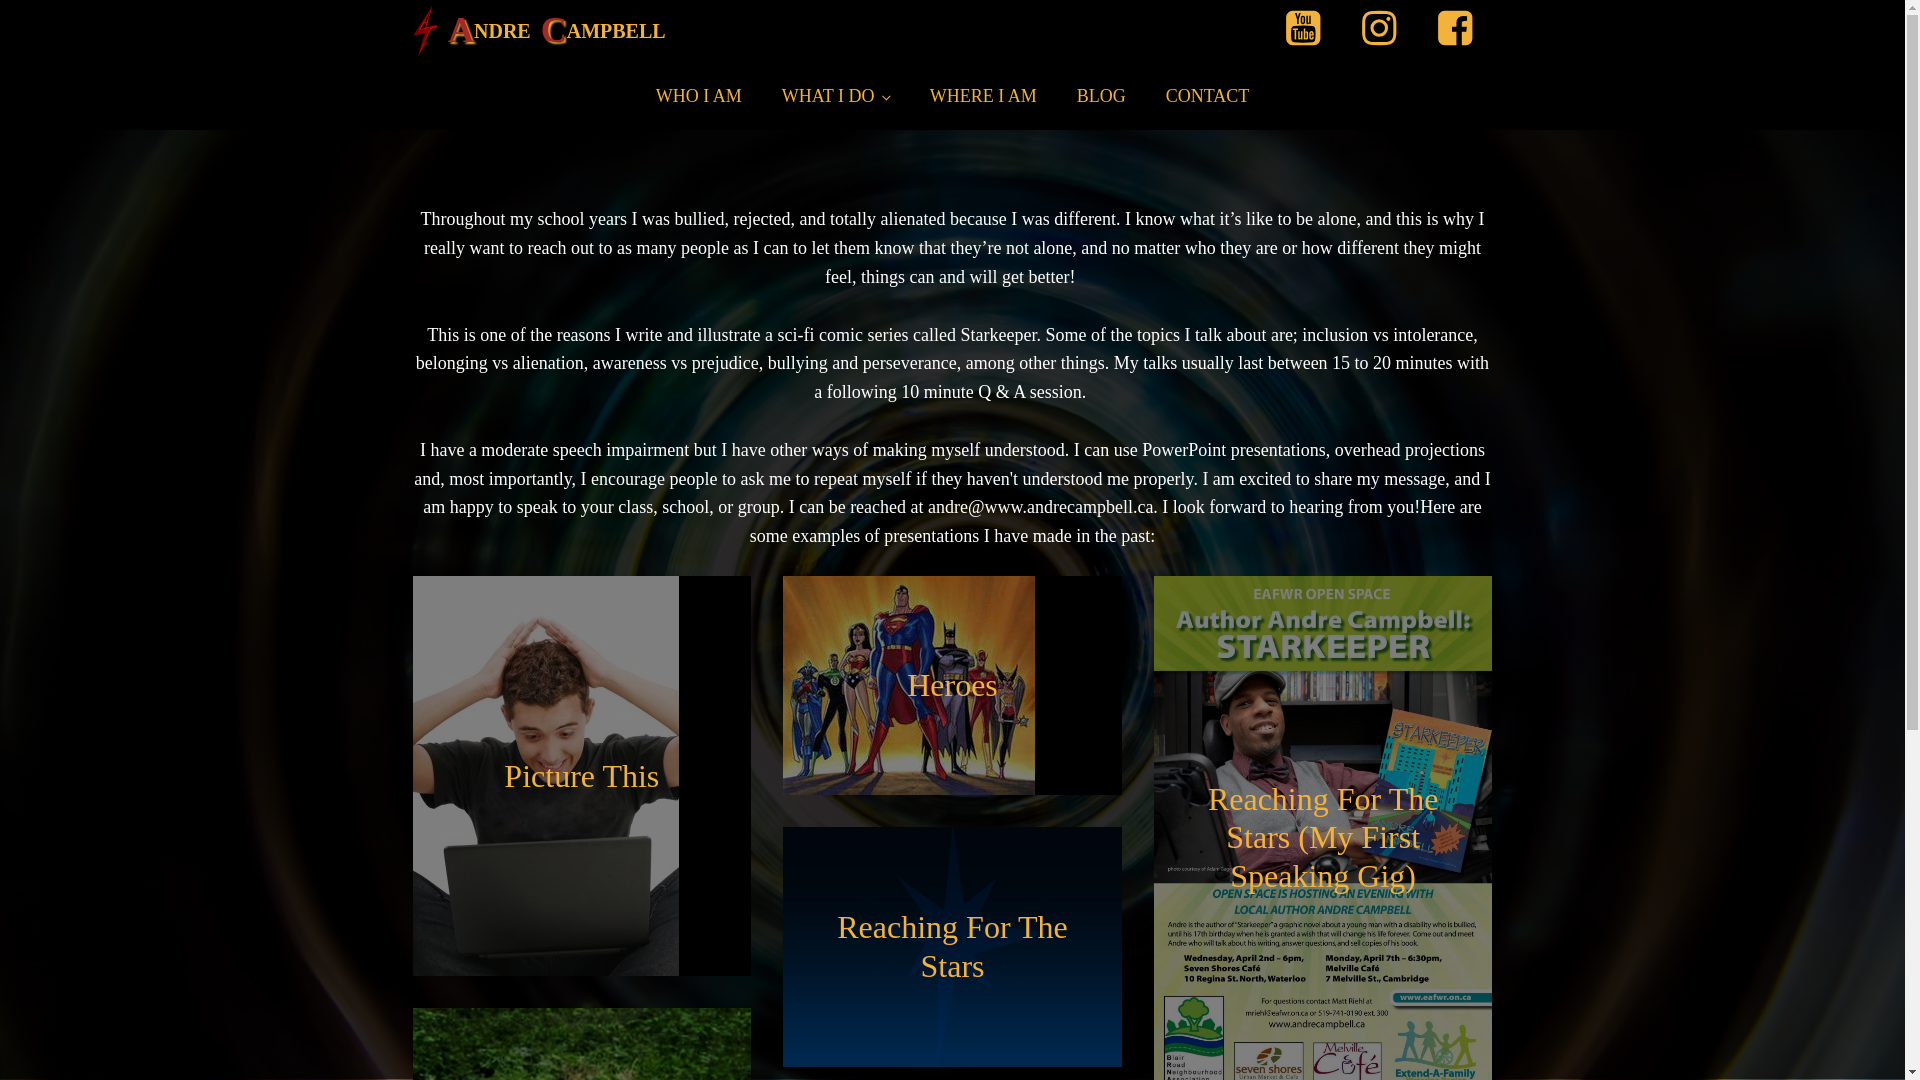 The image size is (1920, 1080). What do you see at coordinates (699, 96) in the screenshot?
I see `WHO I AM` at bounding box center [699, 96].